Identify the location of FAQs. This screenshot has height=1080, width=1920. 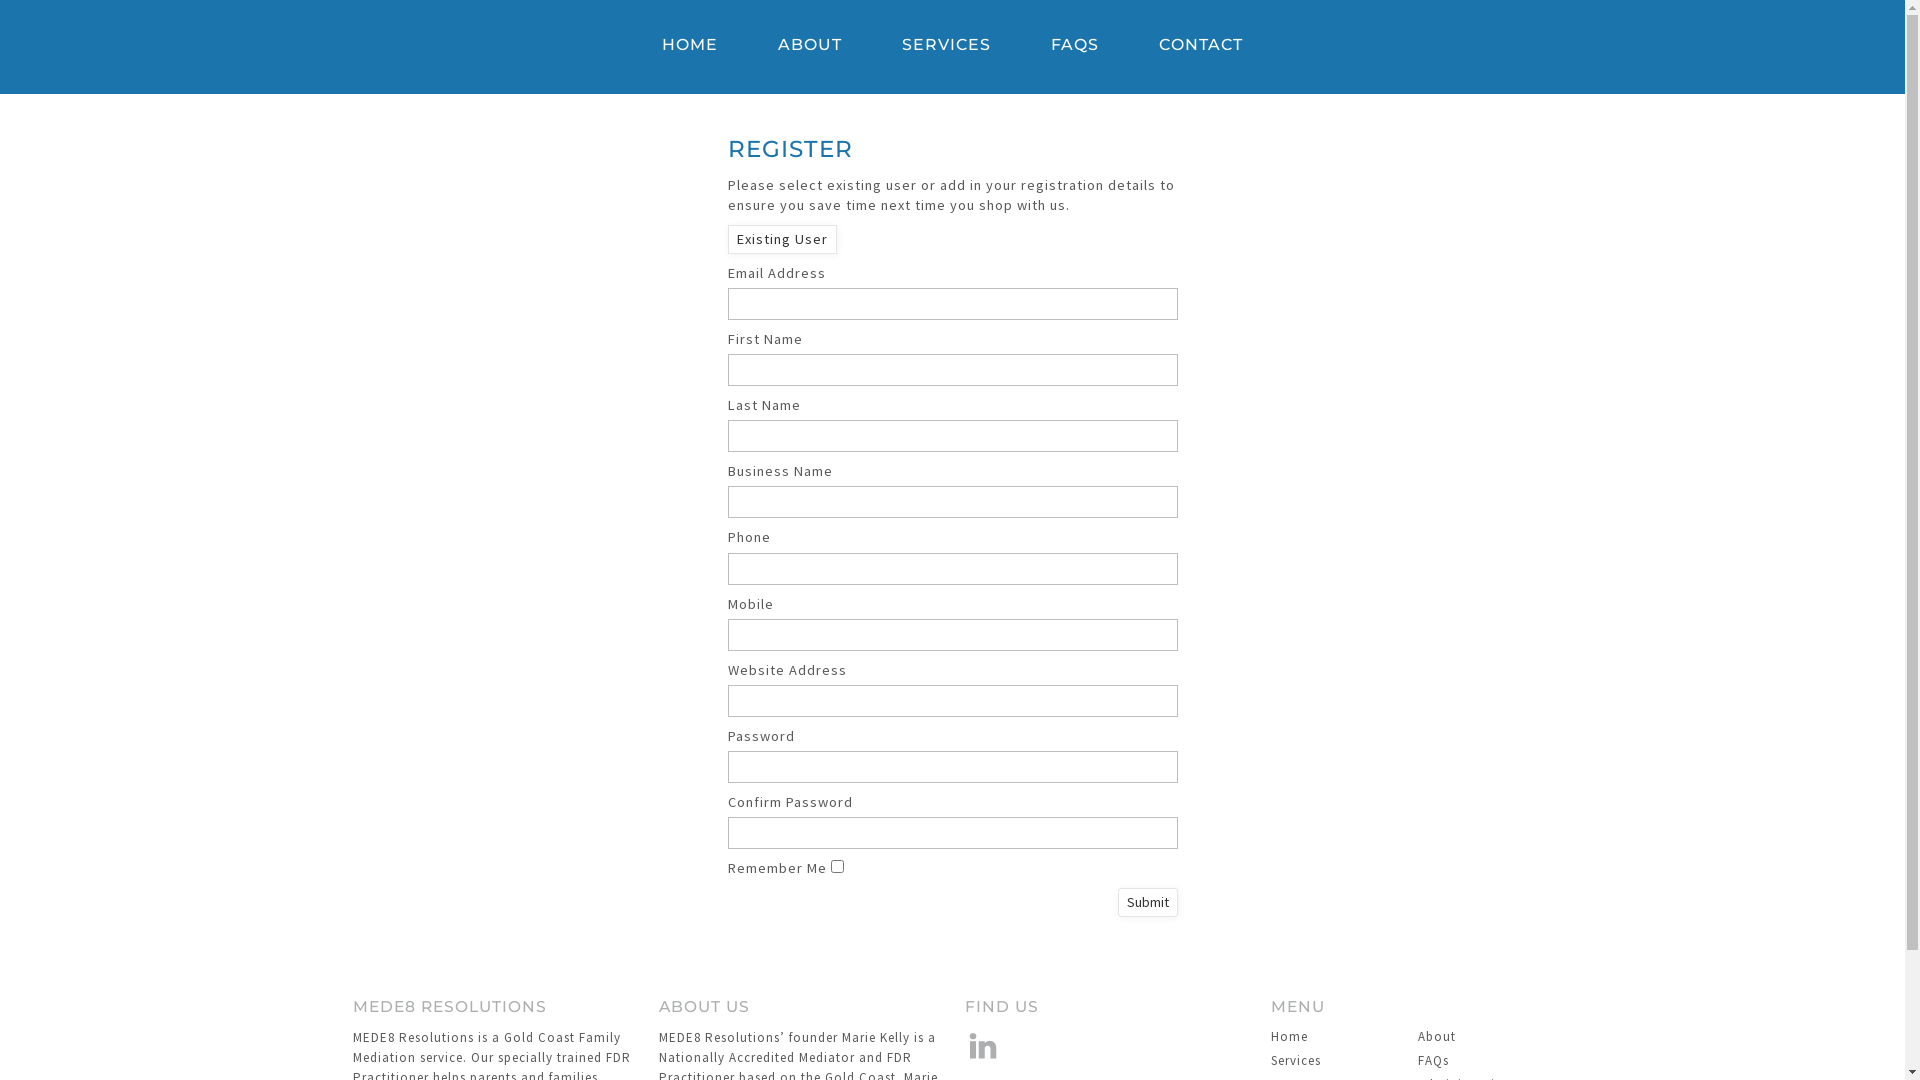
(1485, 1061).